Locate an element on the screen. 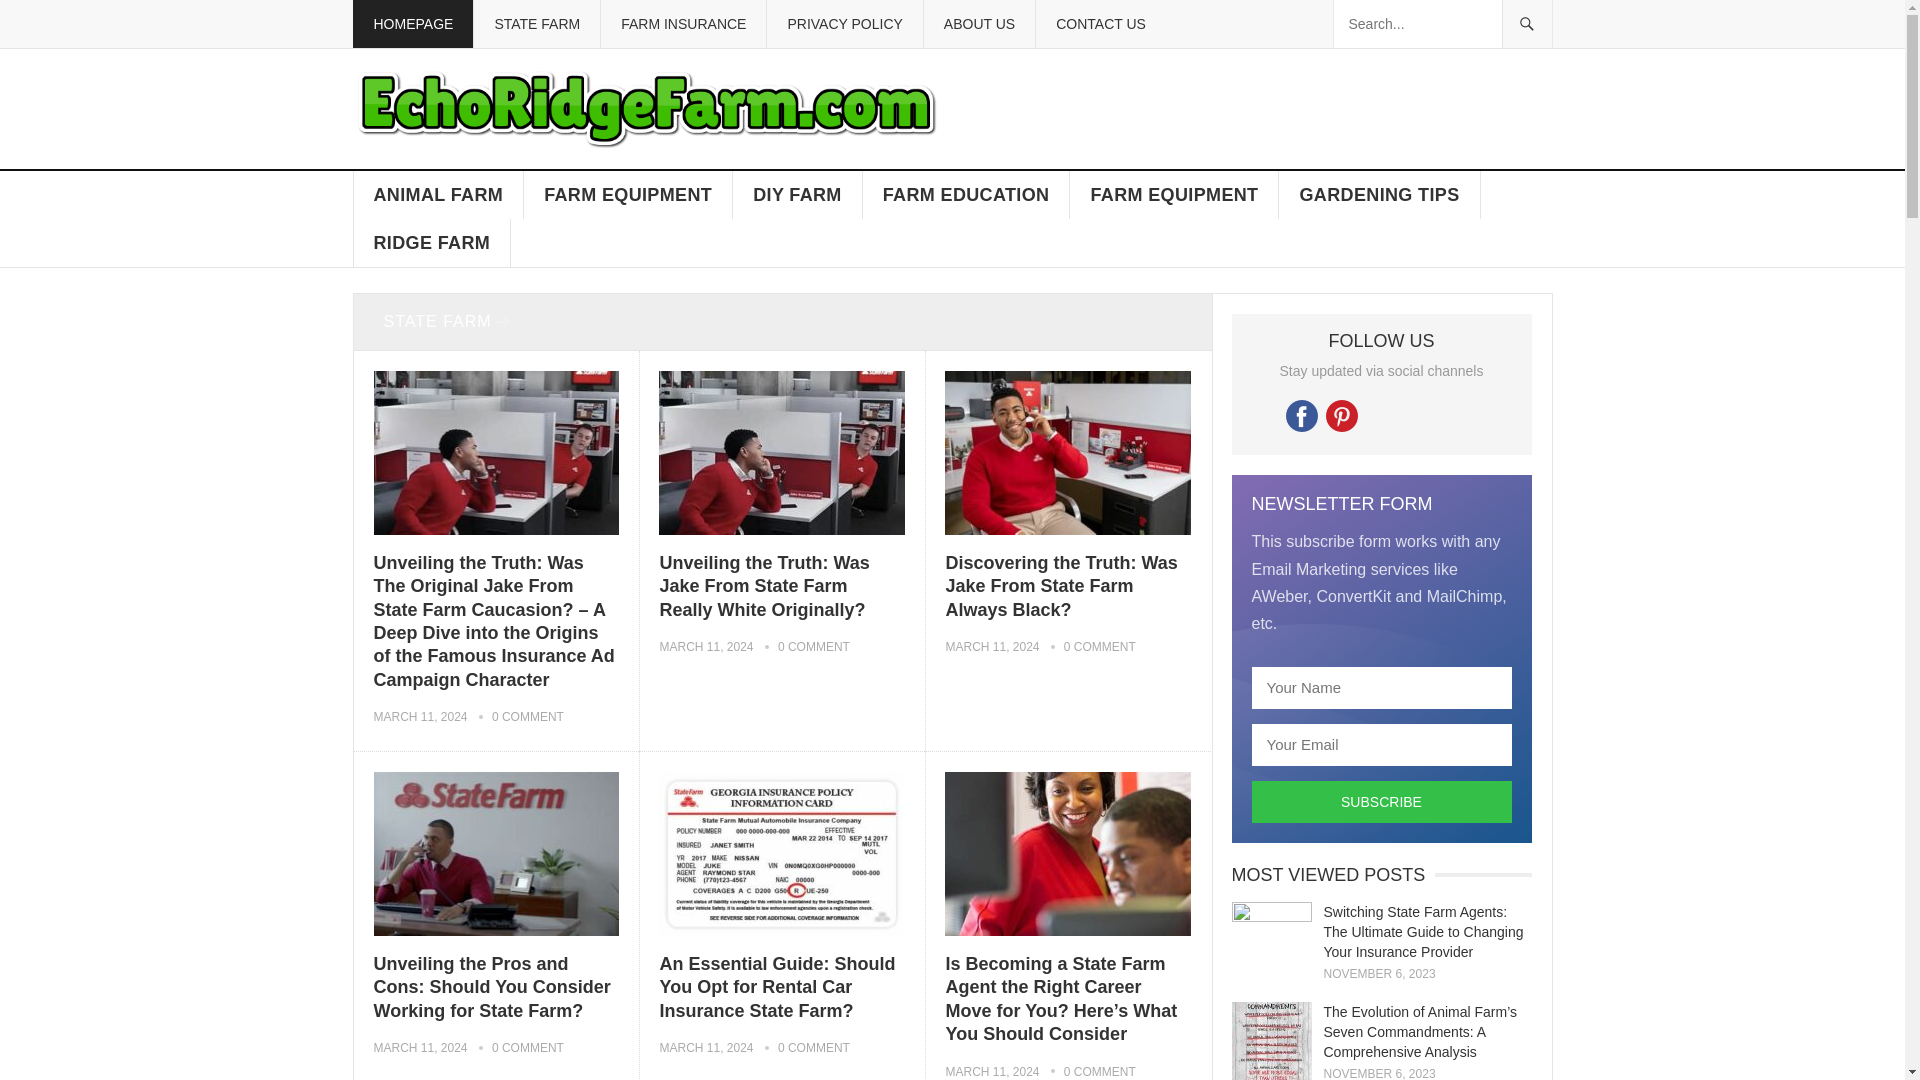 The image size is (1920, 1080). 0 COMMENT is located at coordinates (1100, 647).